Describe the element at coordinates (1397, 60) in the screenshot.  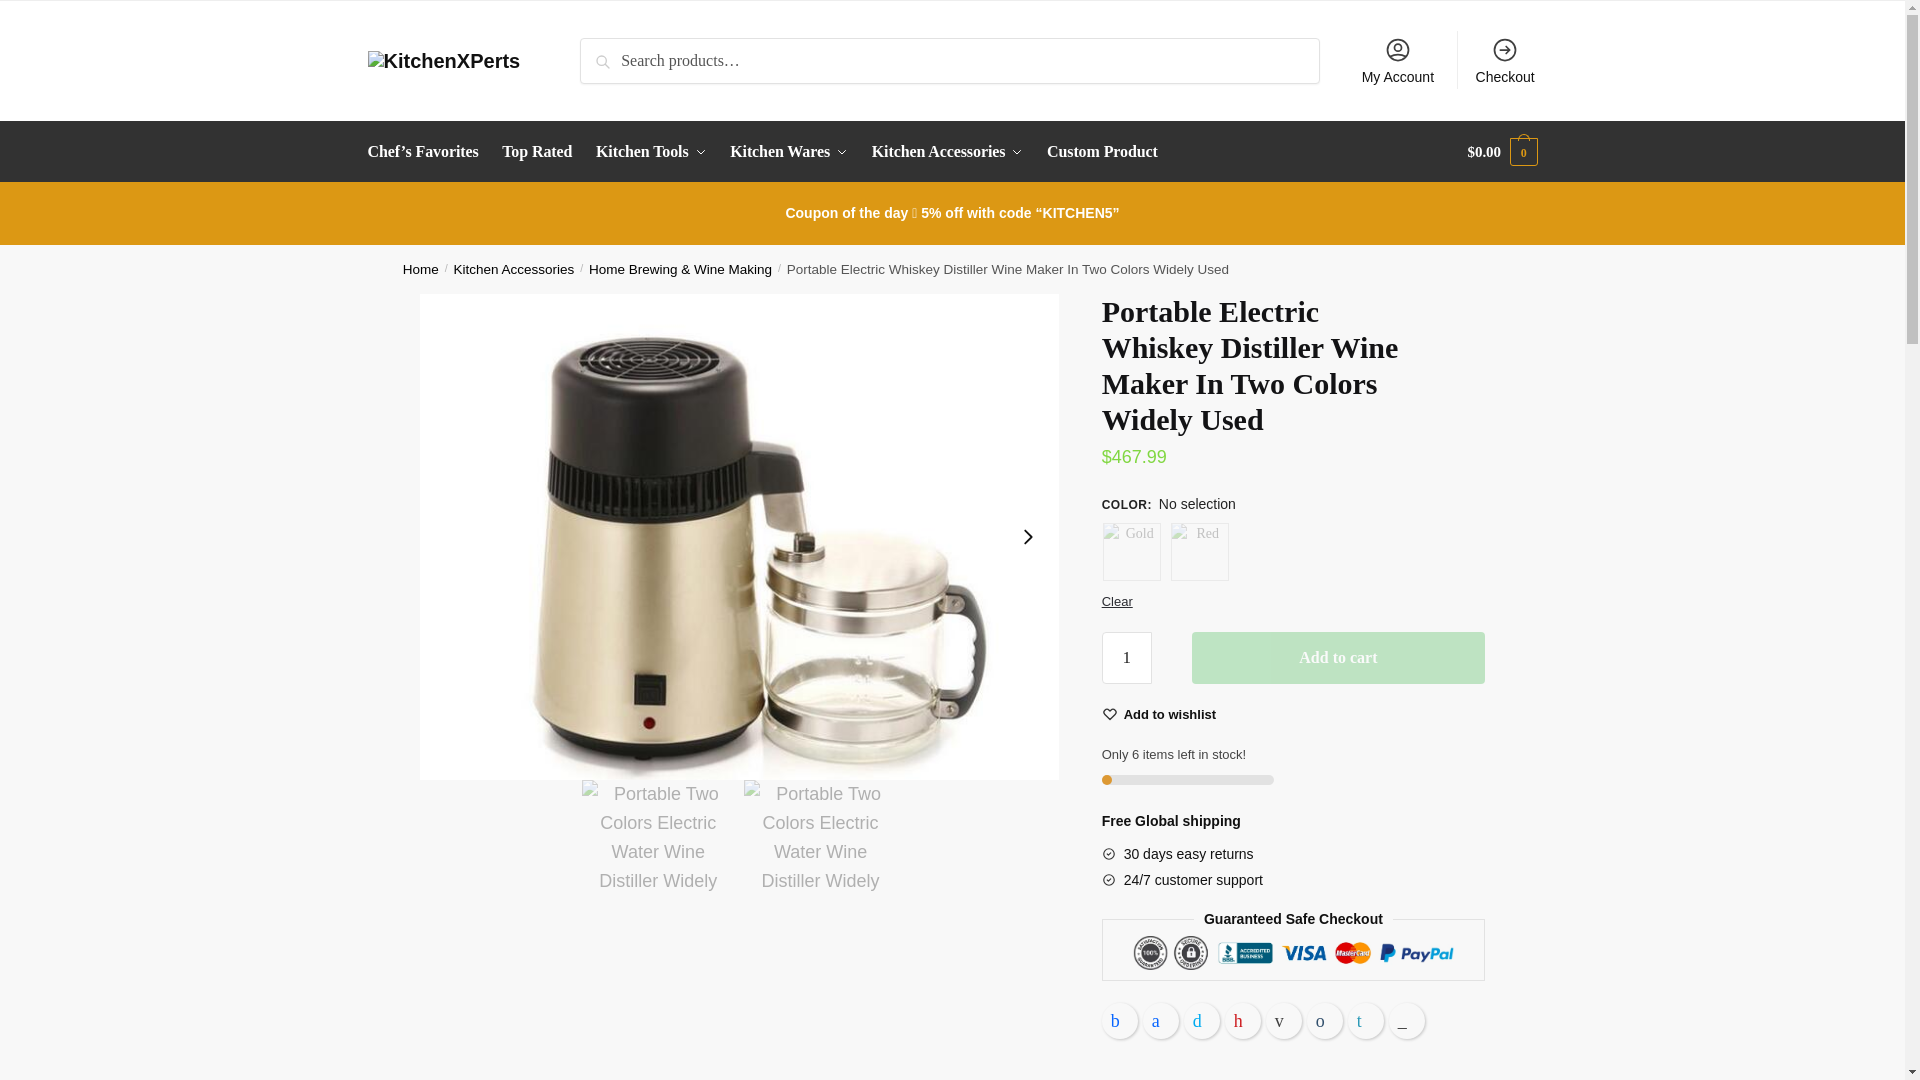
I see `My Account` at that location.